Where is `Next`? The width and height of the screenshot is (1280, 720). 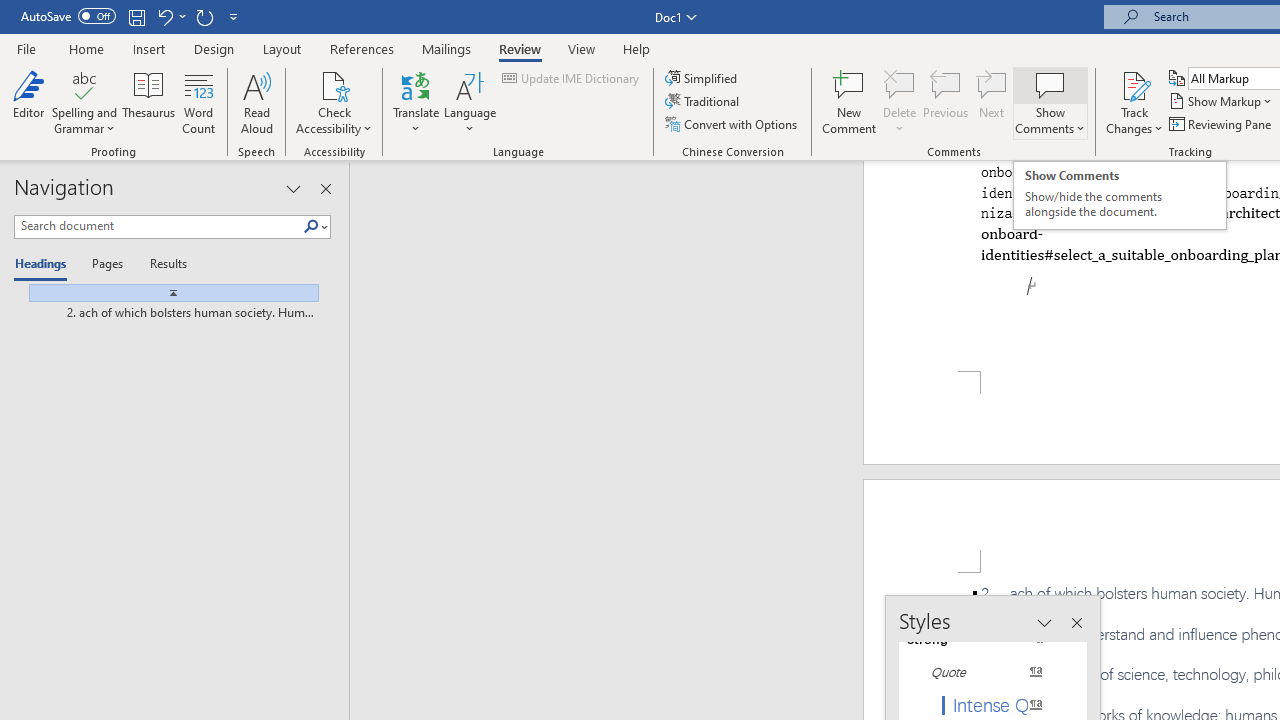
Next is located at coordinates (992, 102).